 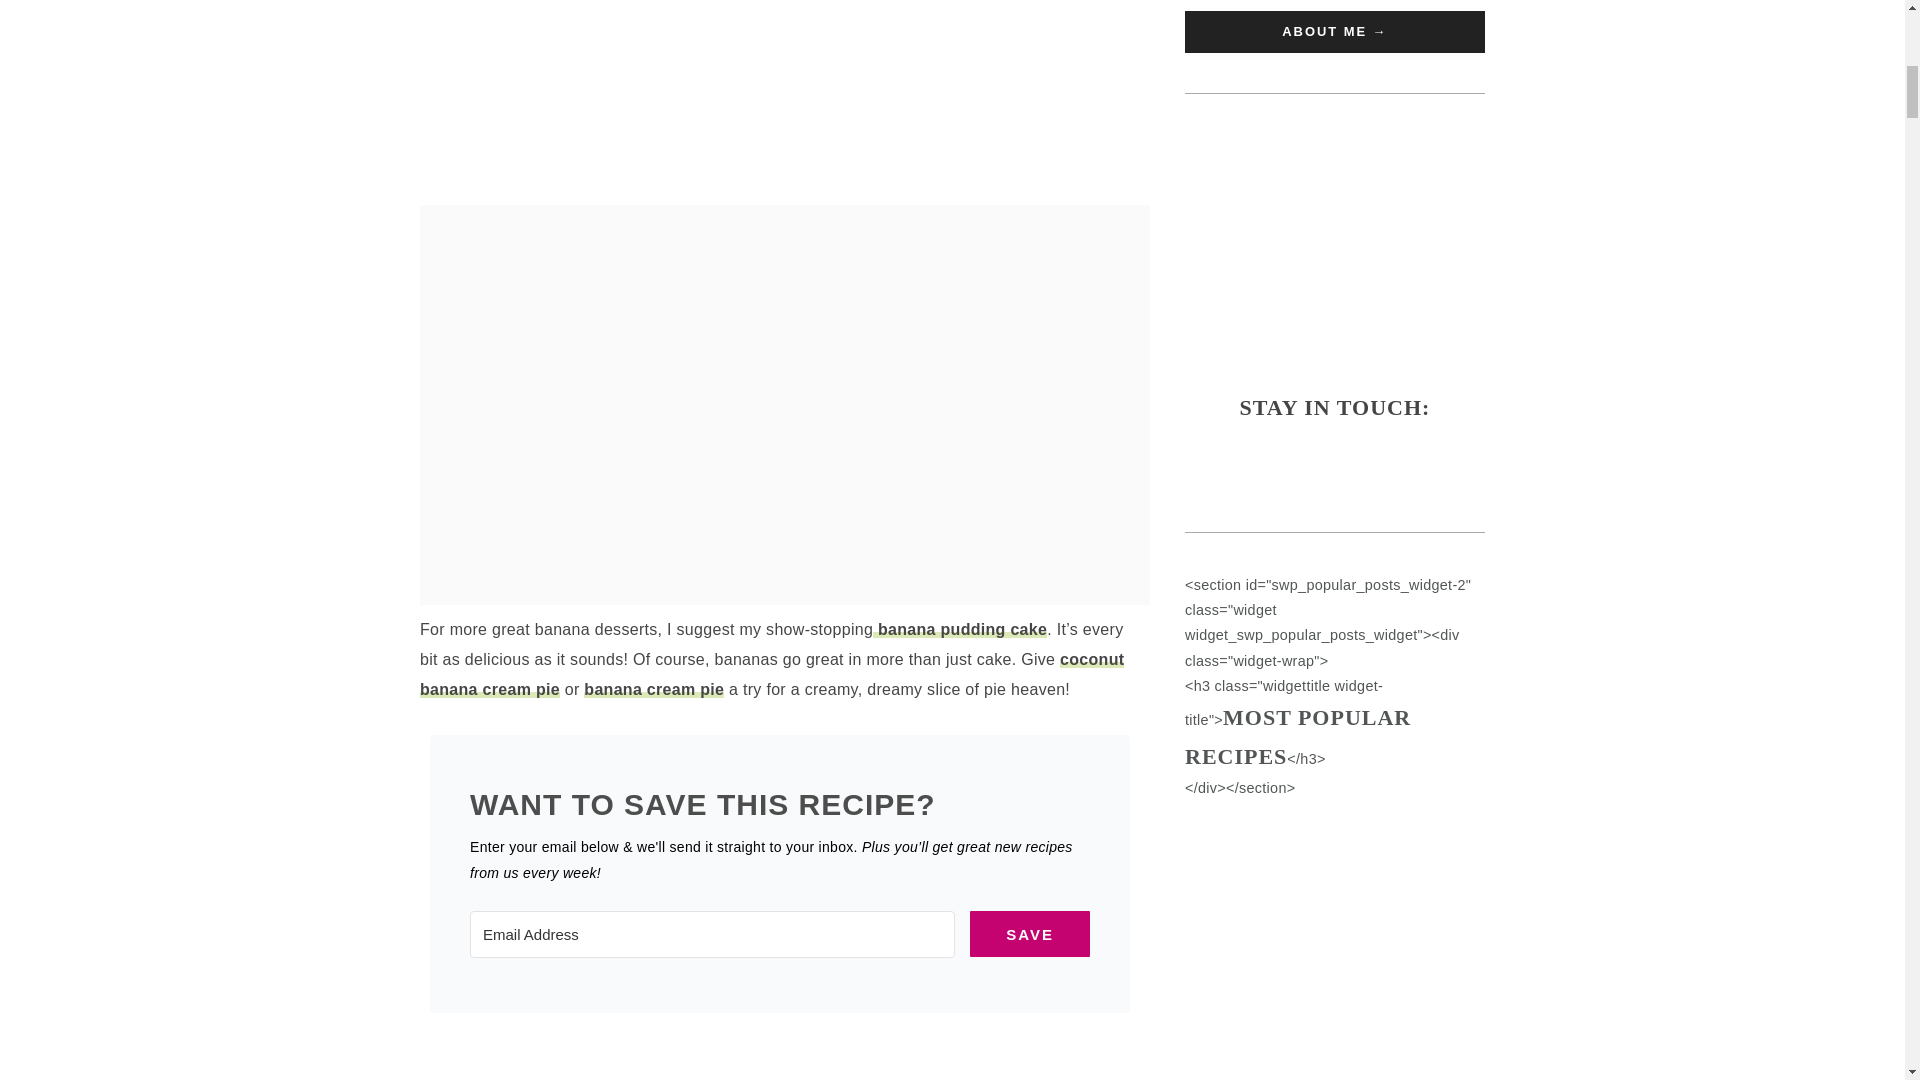 I want to click on coconut banana cream pie, so click(x=772, y=674).